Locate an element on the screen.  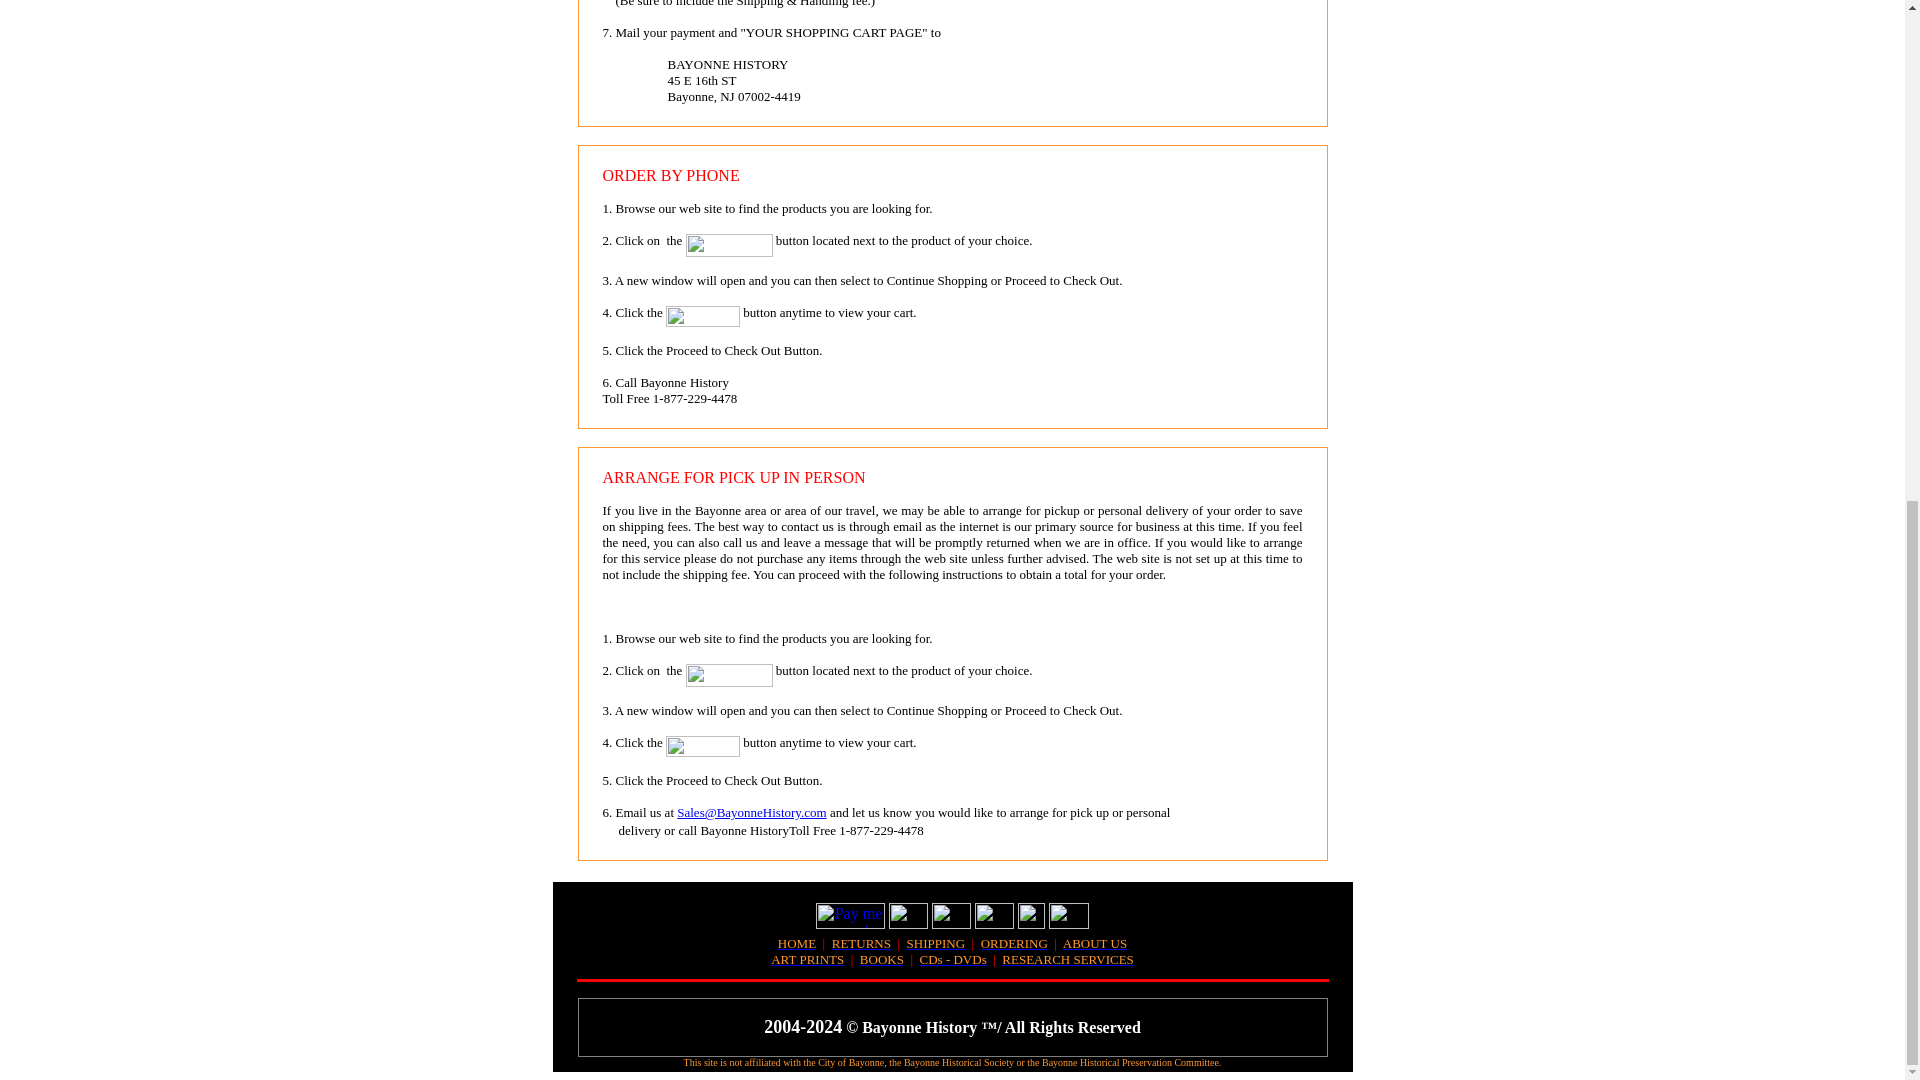
View Art Prints. is located at coordinates (808, 958).